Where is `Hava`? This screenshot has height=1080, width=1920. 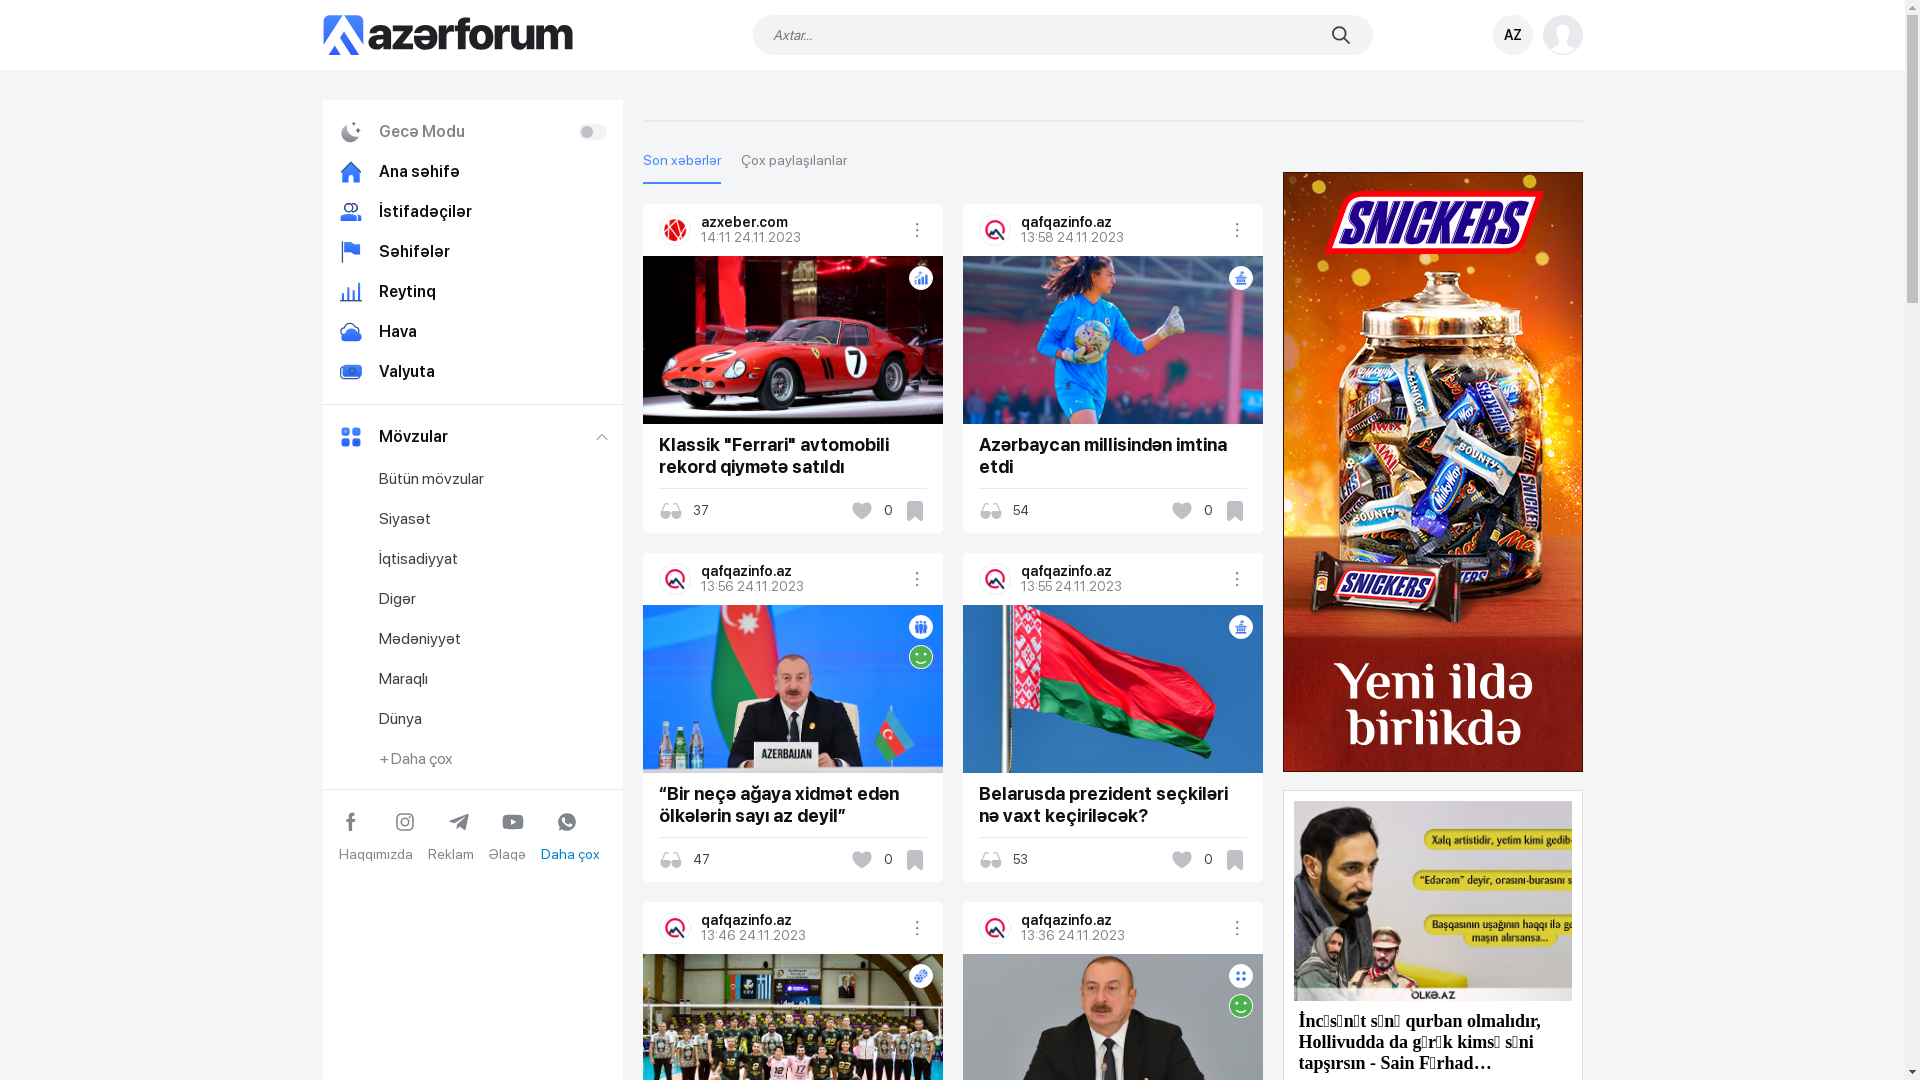 Hava is located at coordinates (472, 332).